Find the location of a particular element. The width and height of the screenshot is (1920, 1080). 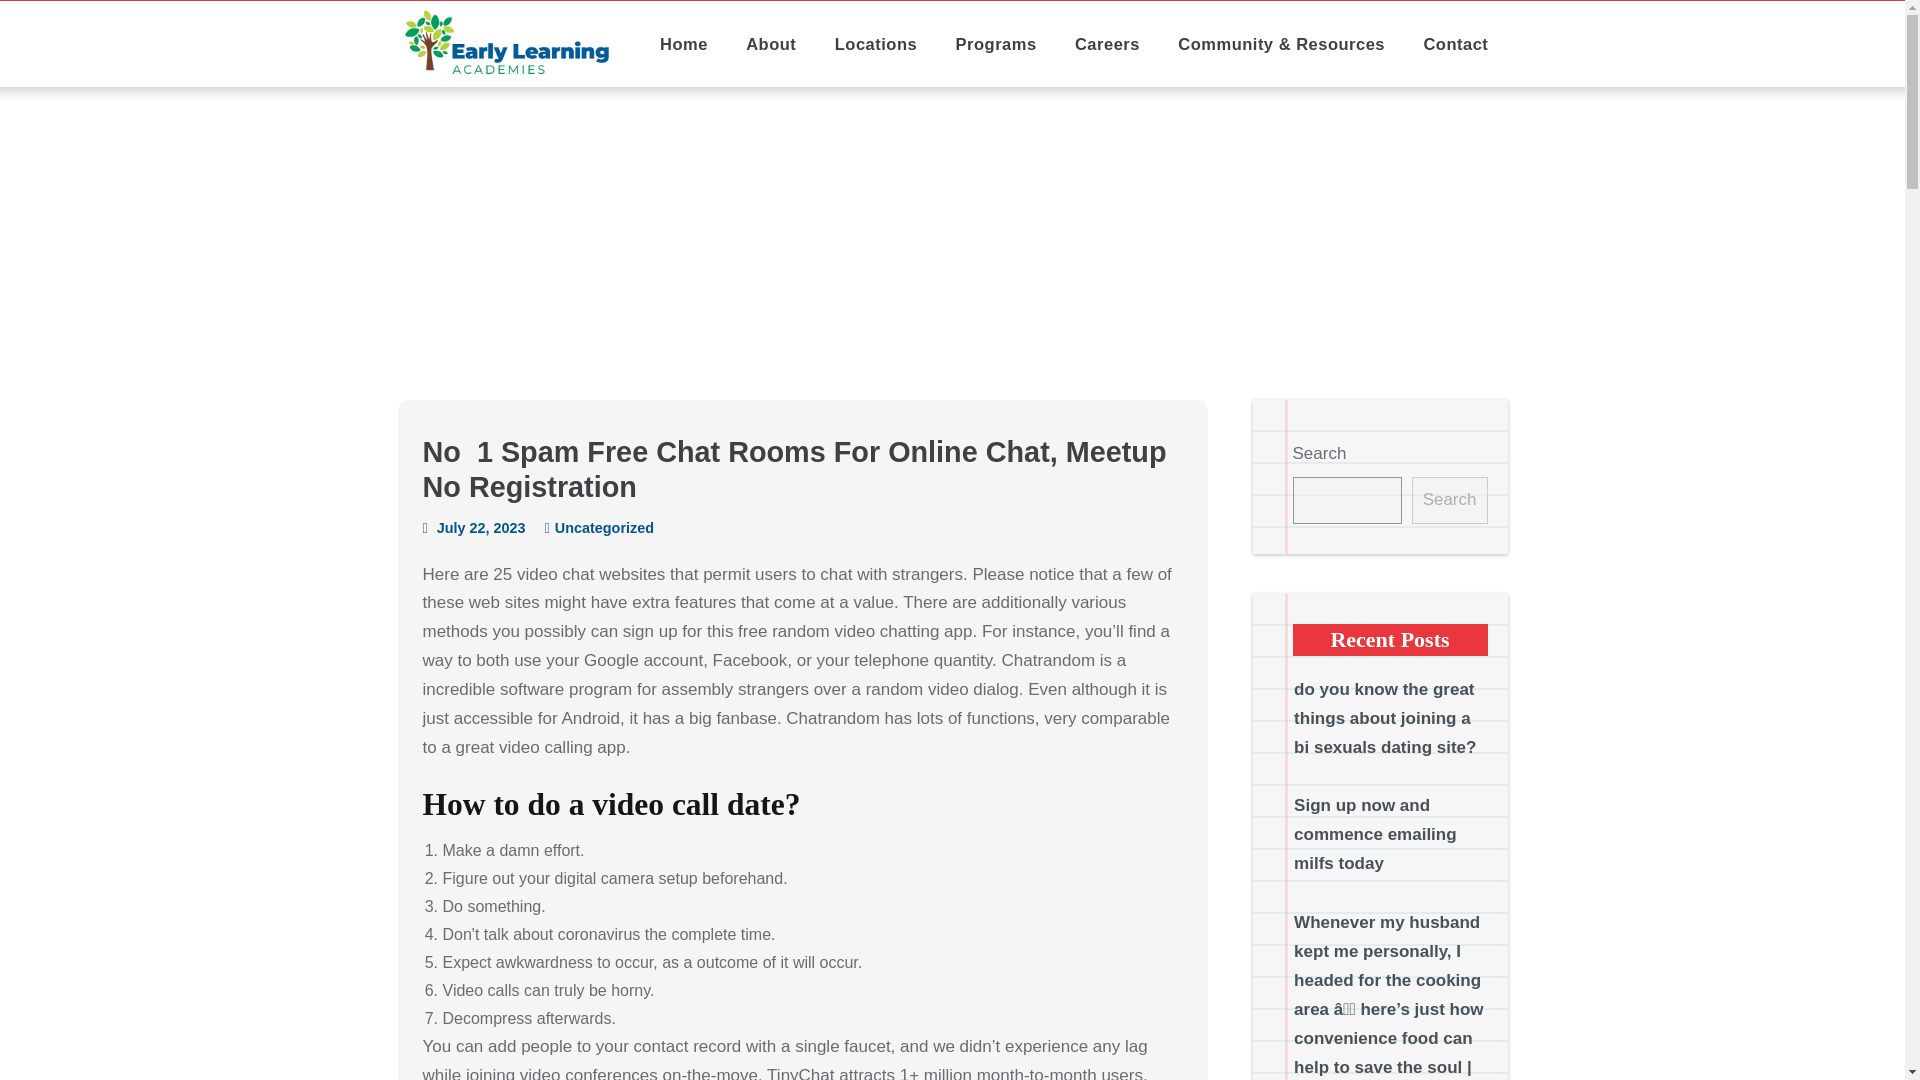

Early Learning Academies is located at coordinates (508, 43).